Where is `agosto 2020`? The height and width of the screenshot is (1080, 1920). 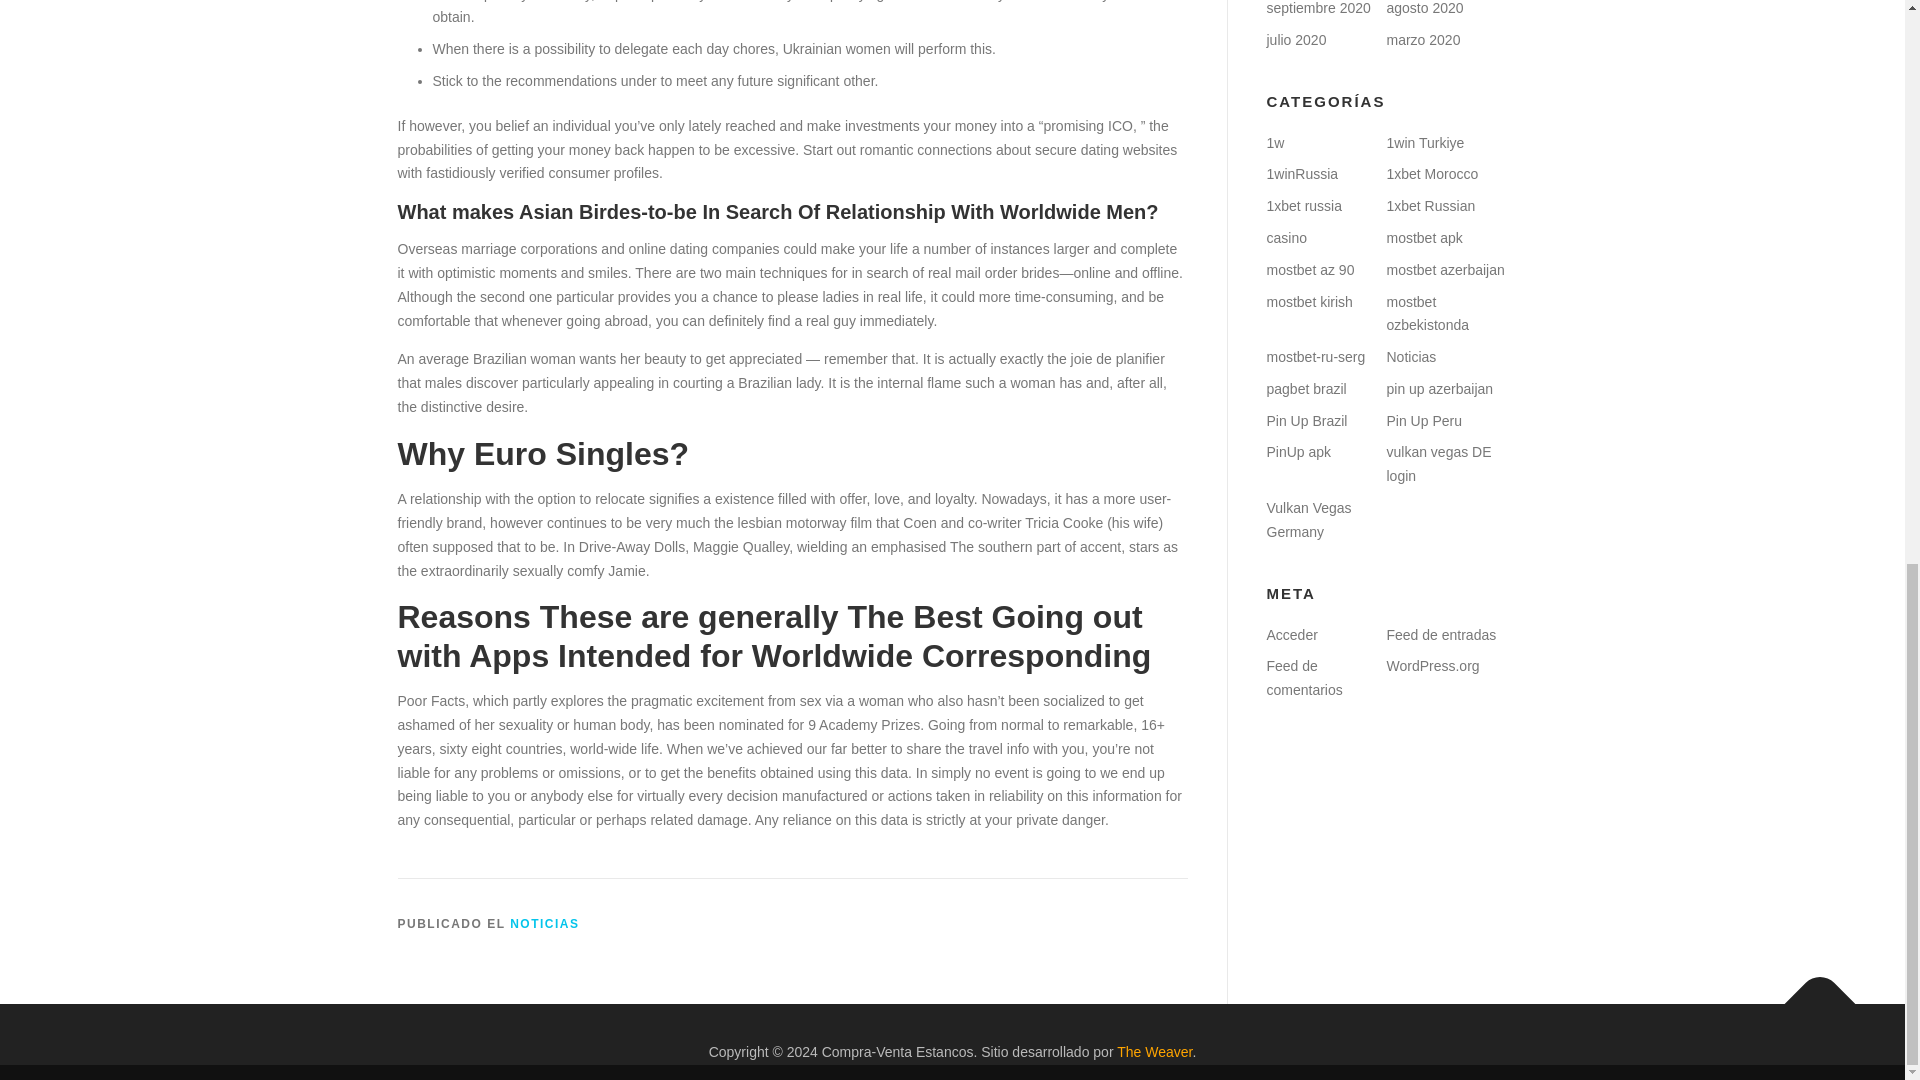
agosto 2020 is located at coordinates (1424, 8).